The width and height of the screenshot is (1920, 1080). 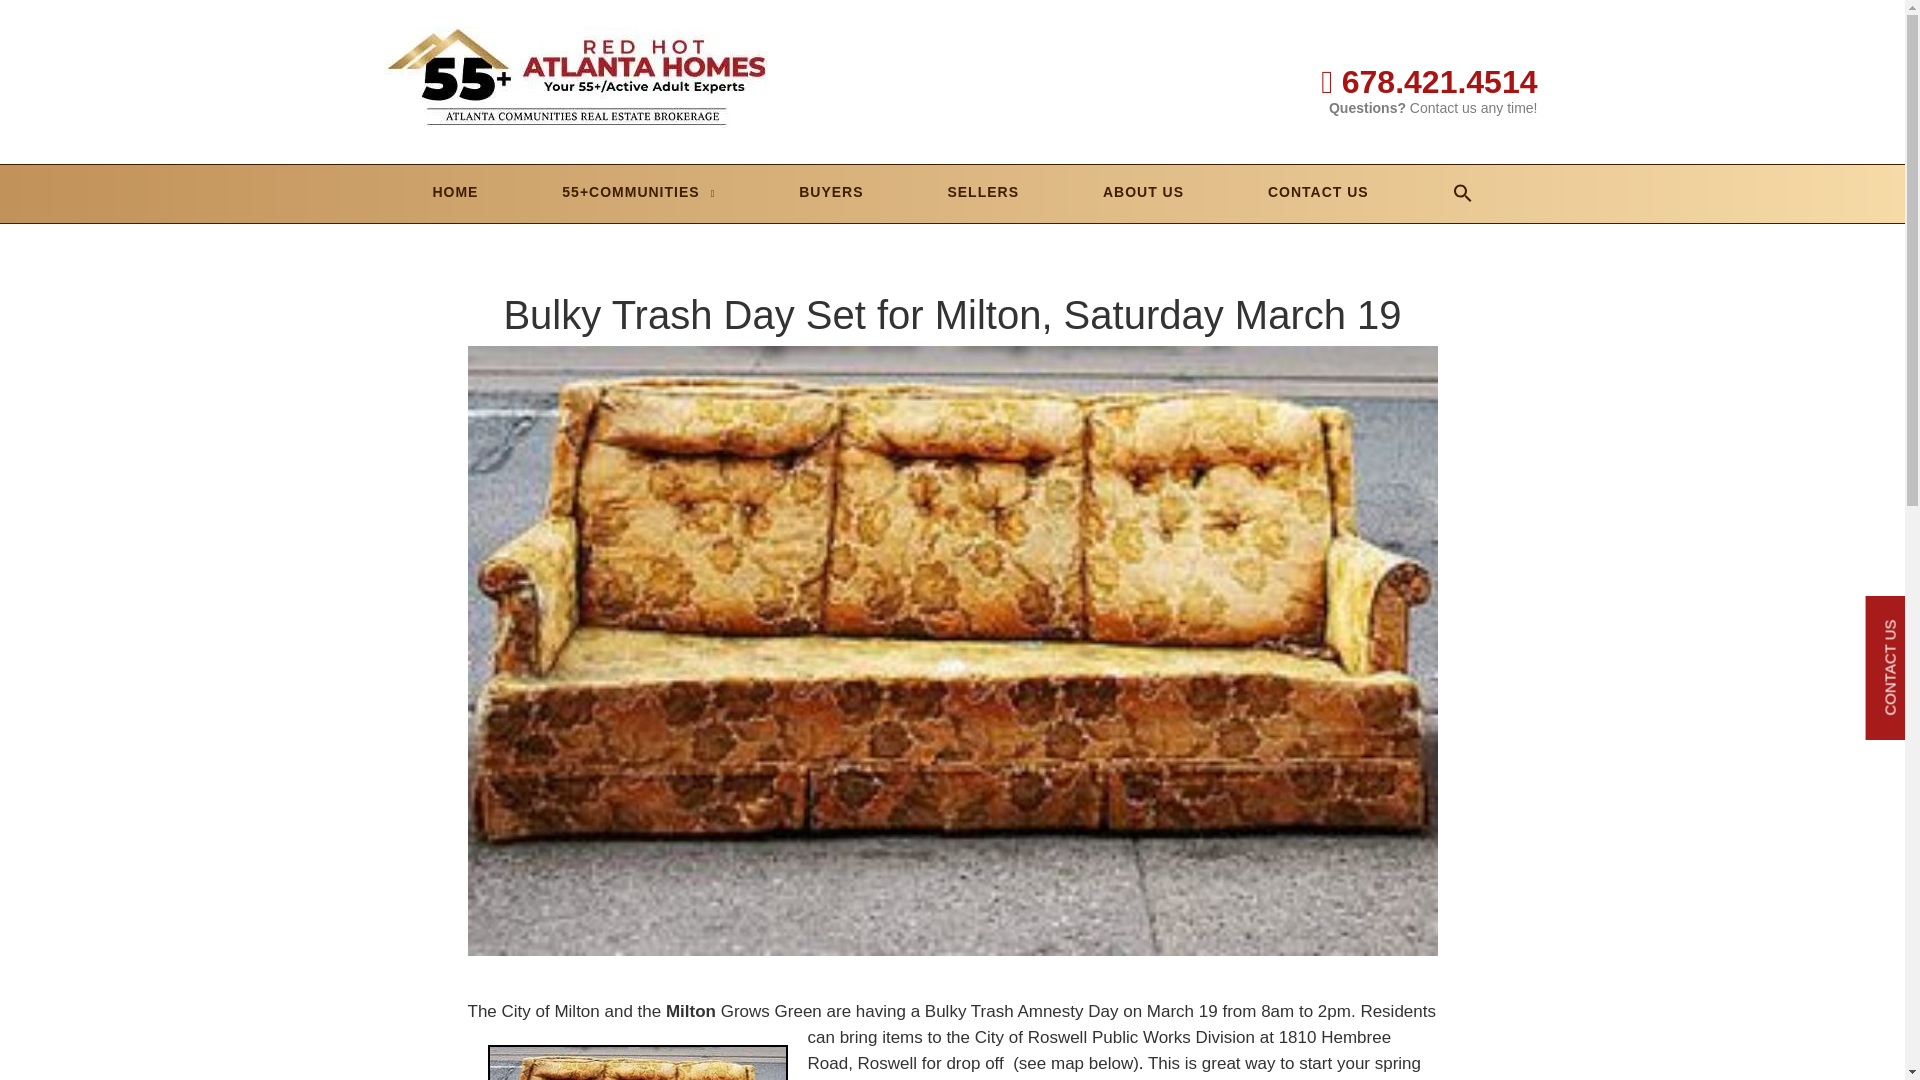 What do you see at coordinates (982, 193) in the screenshot?
I see `SELLERS` at bounding box center [982, 193].